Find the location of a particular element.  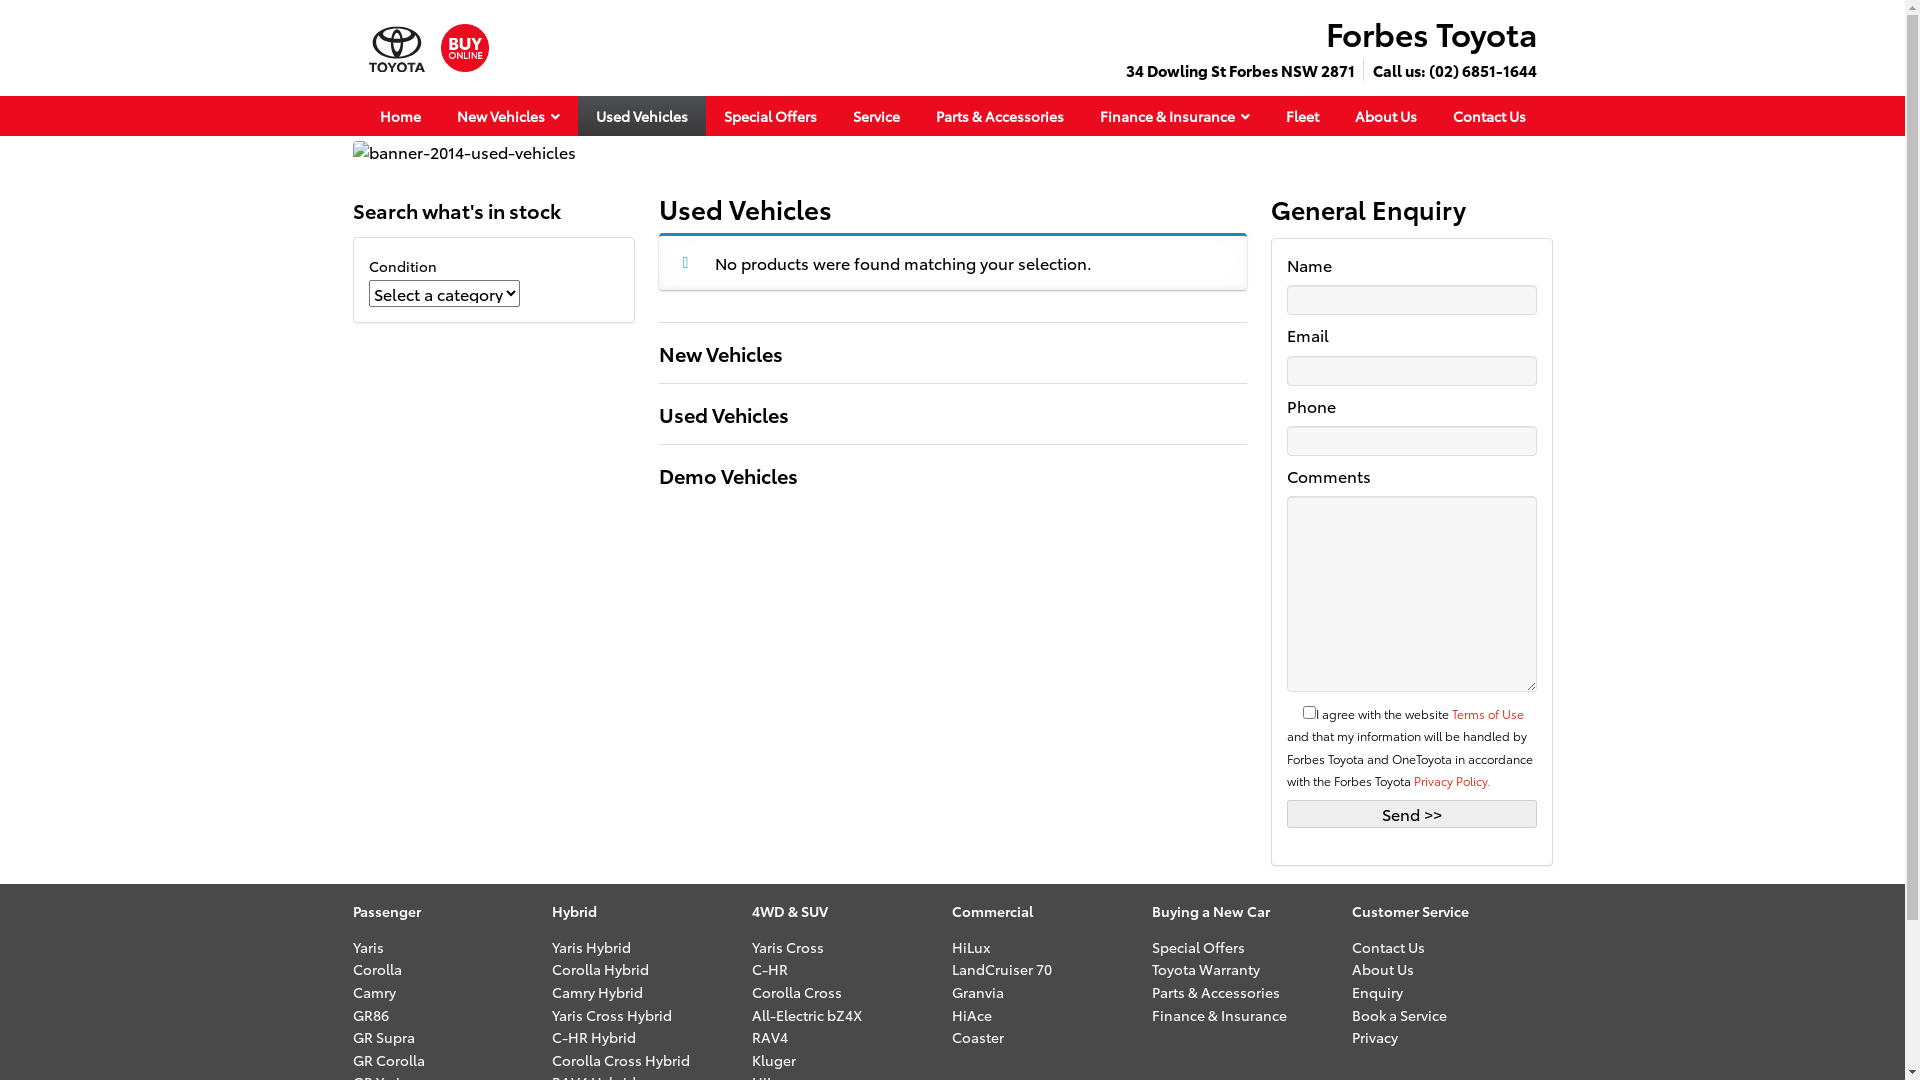

LandCruiser 70 is located at coordinates (1002, 969).